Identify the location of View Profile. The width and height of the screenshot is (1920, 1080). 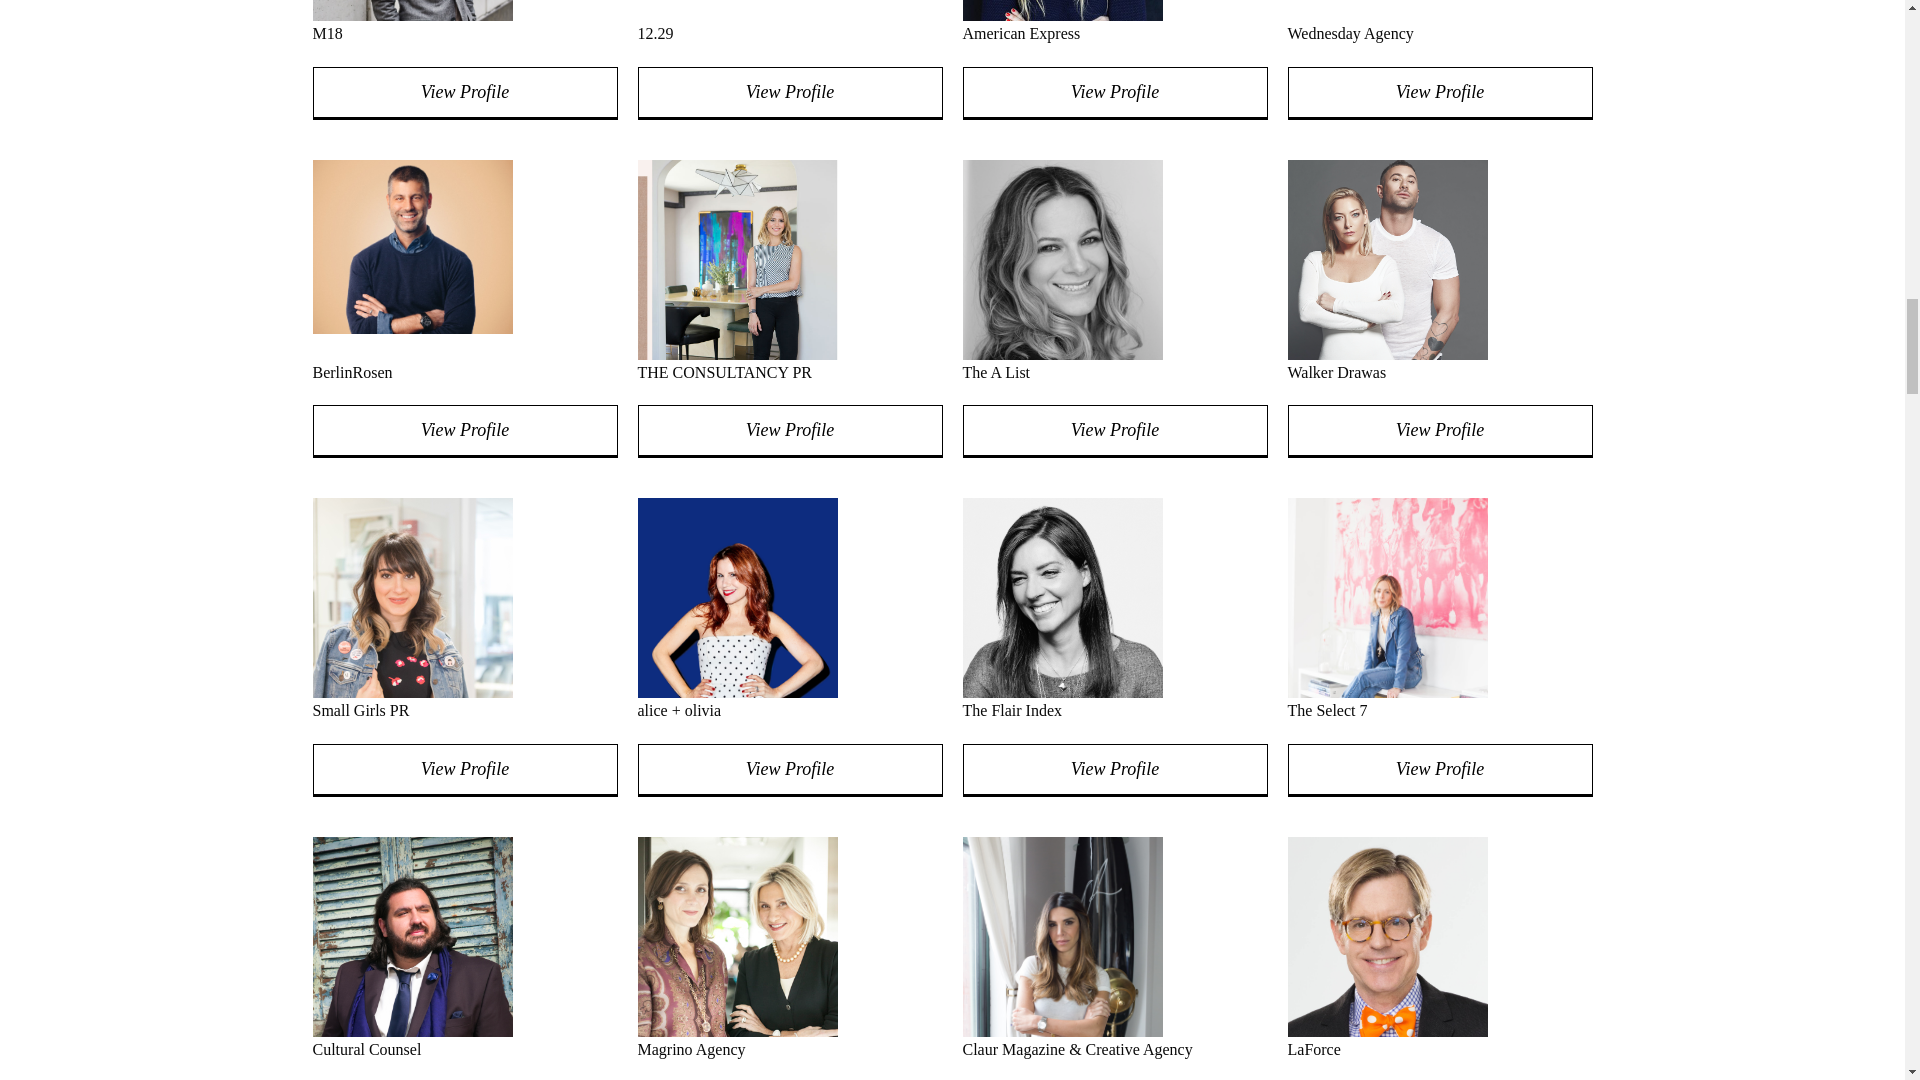
(464, 770).